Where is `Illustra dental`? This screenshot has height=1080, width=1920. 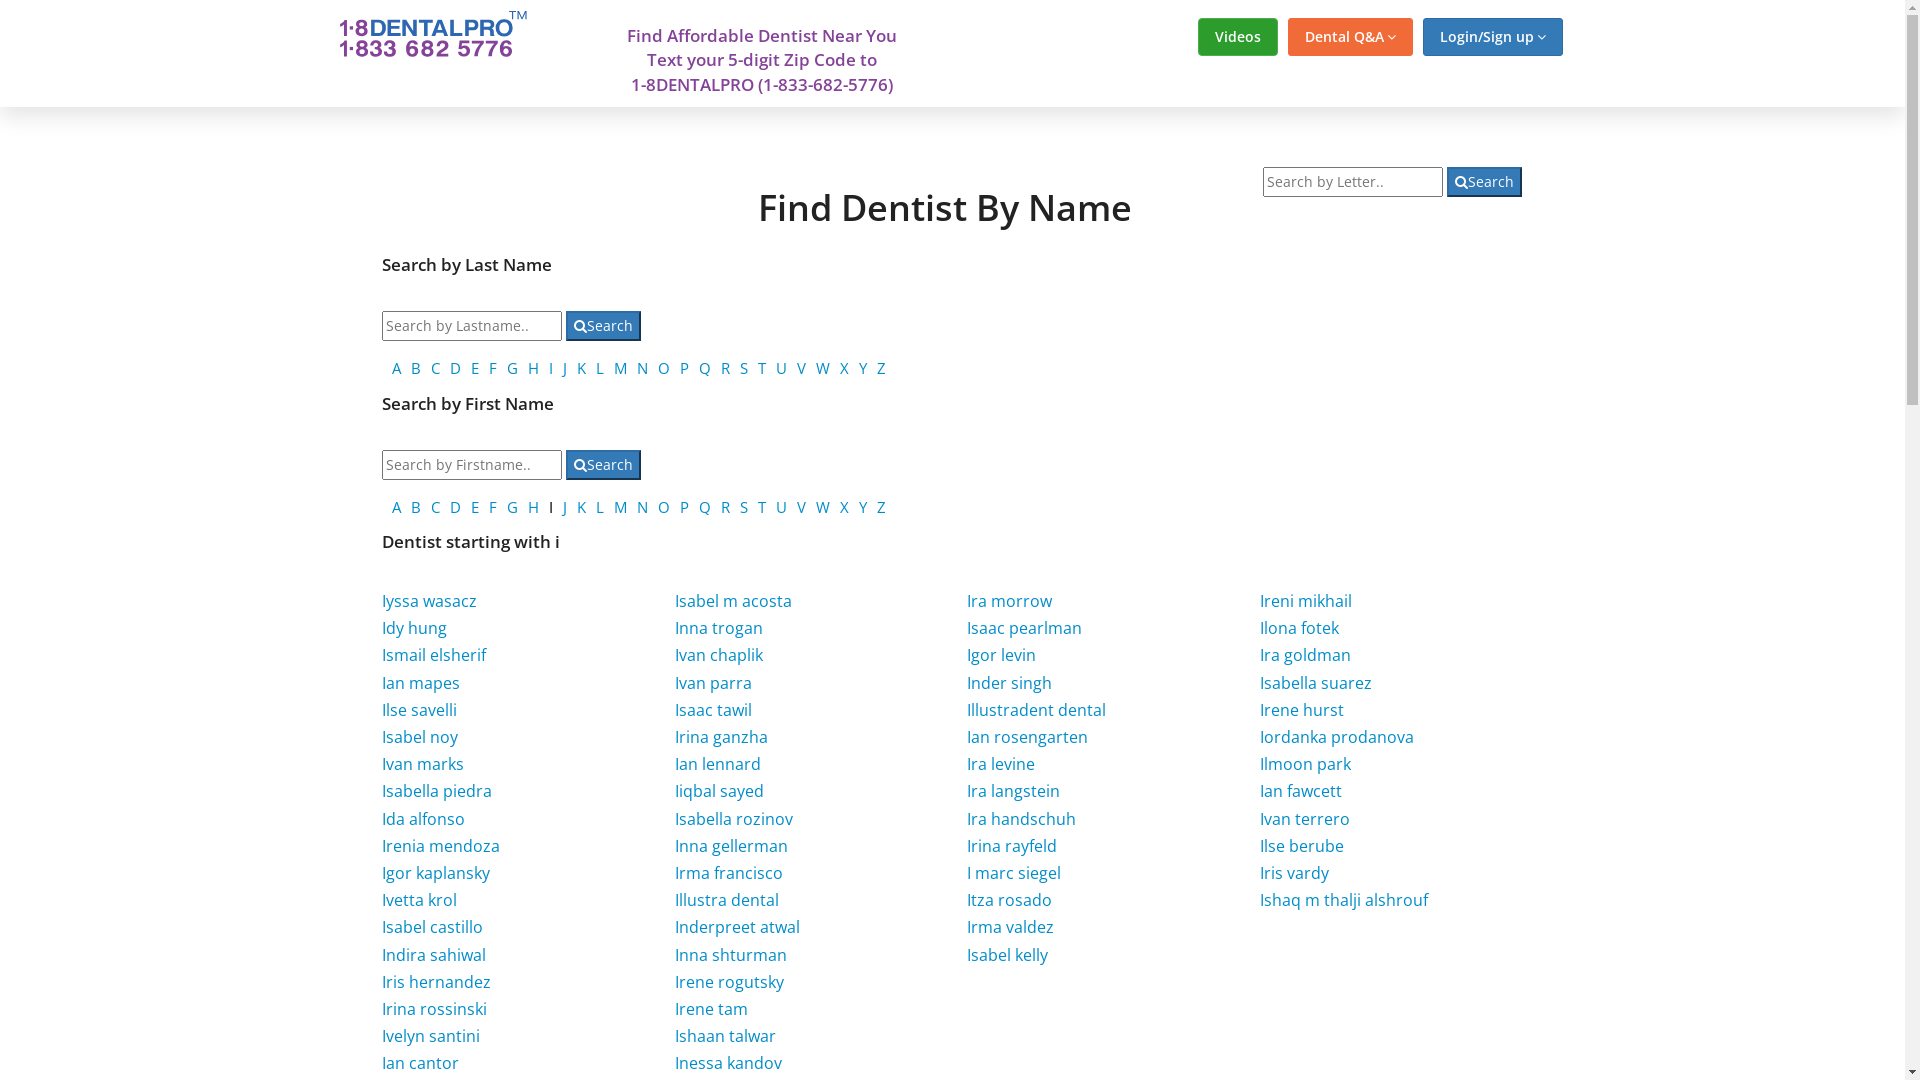
Illustra dental is located at coordinates (727, 900).